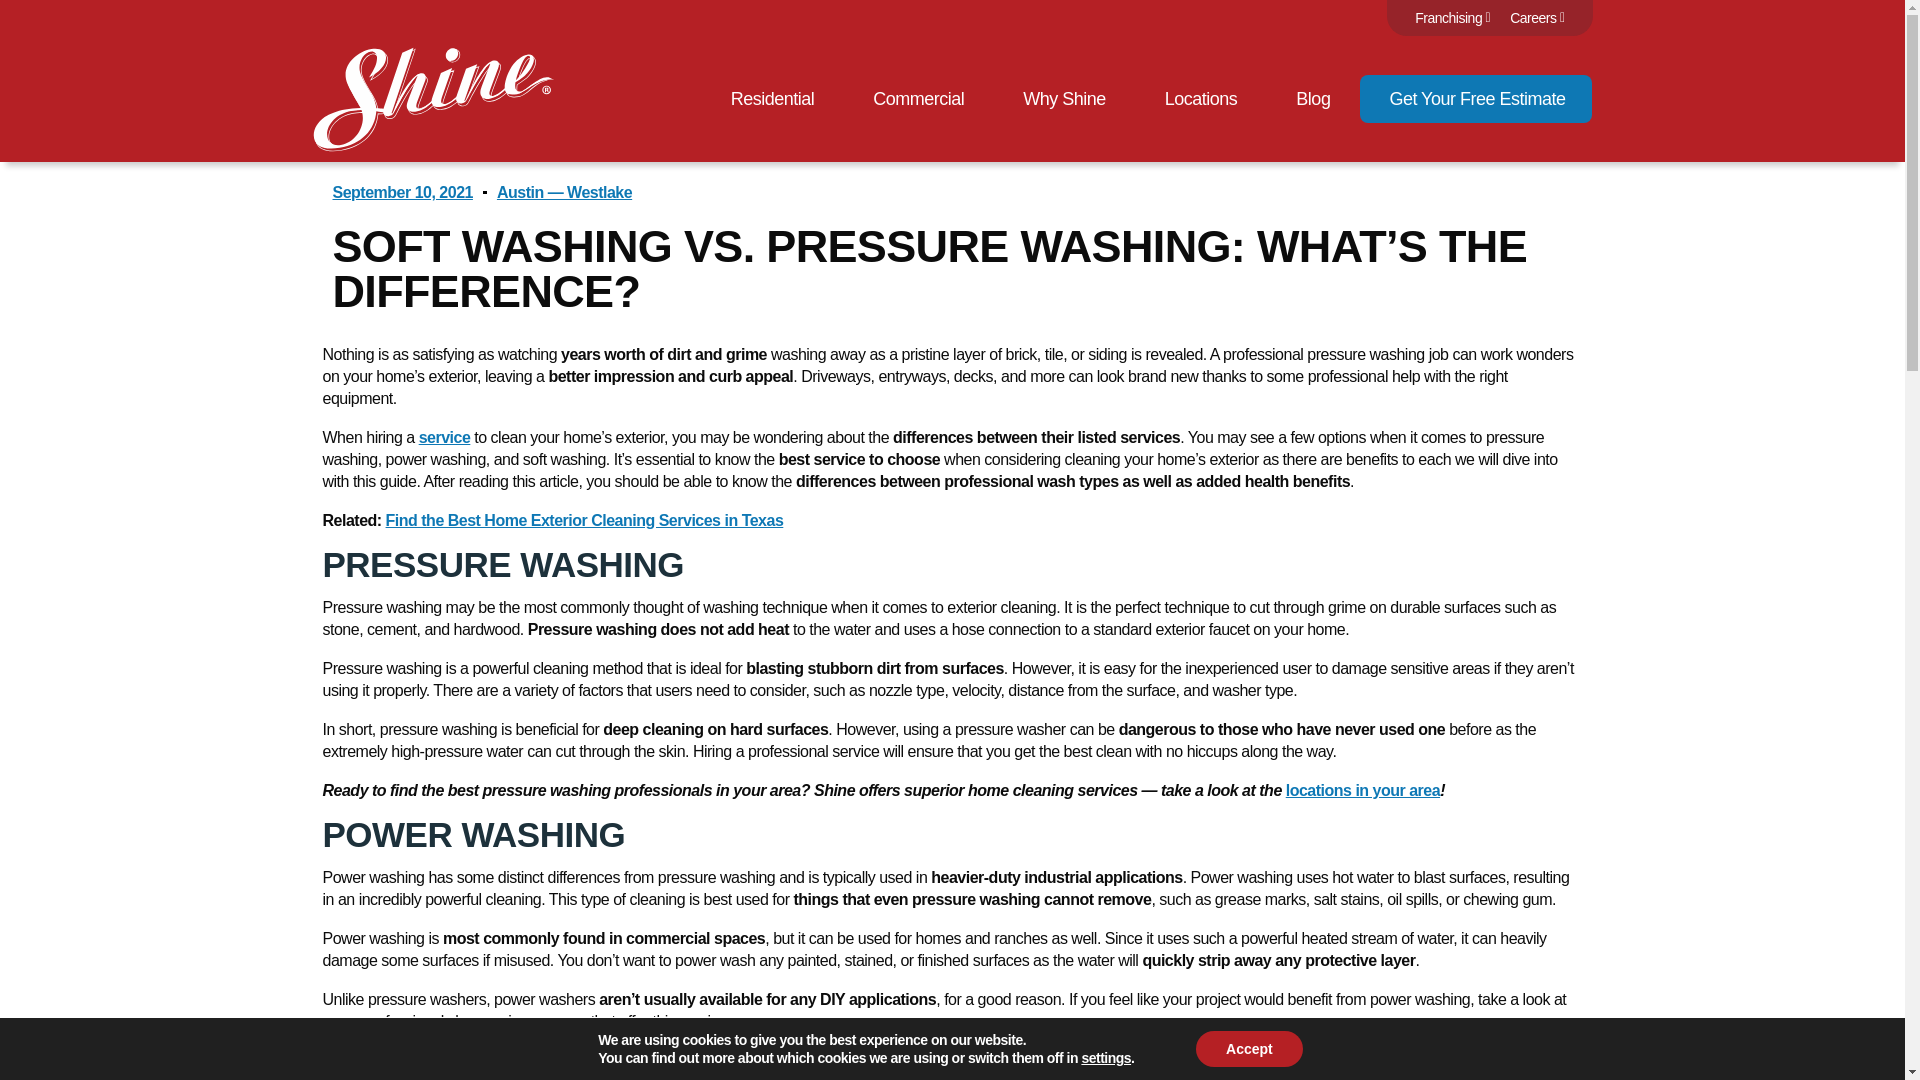  What do you see at coordinates (1064, 98) in the screenshot?
I see `Why Shine` at bounding box center [1064, 98].